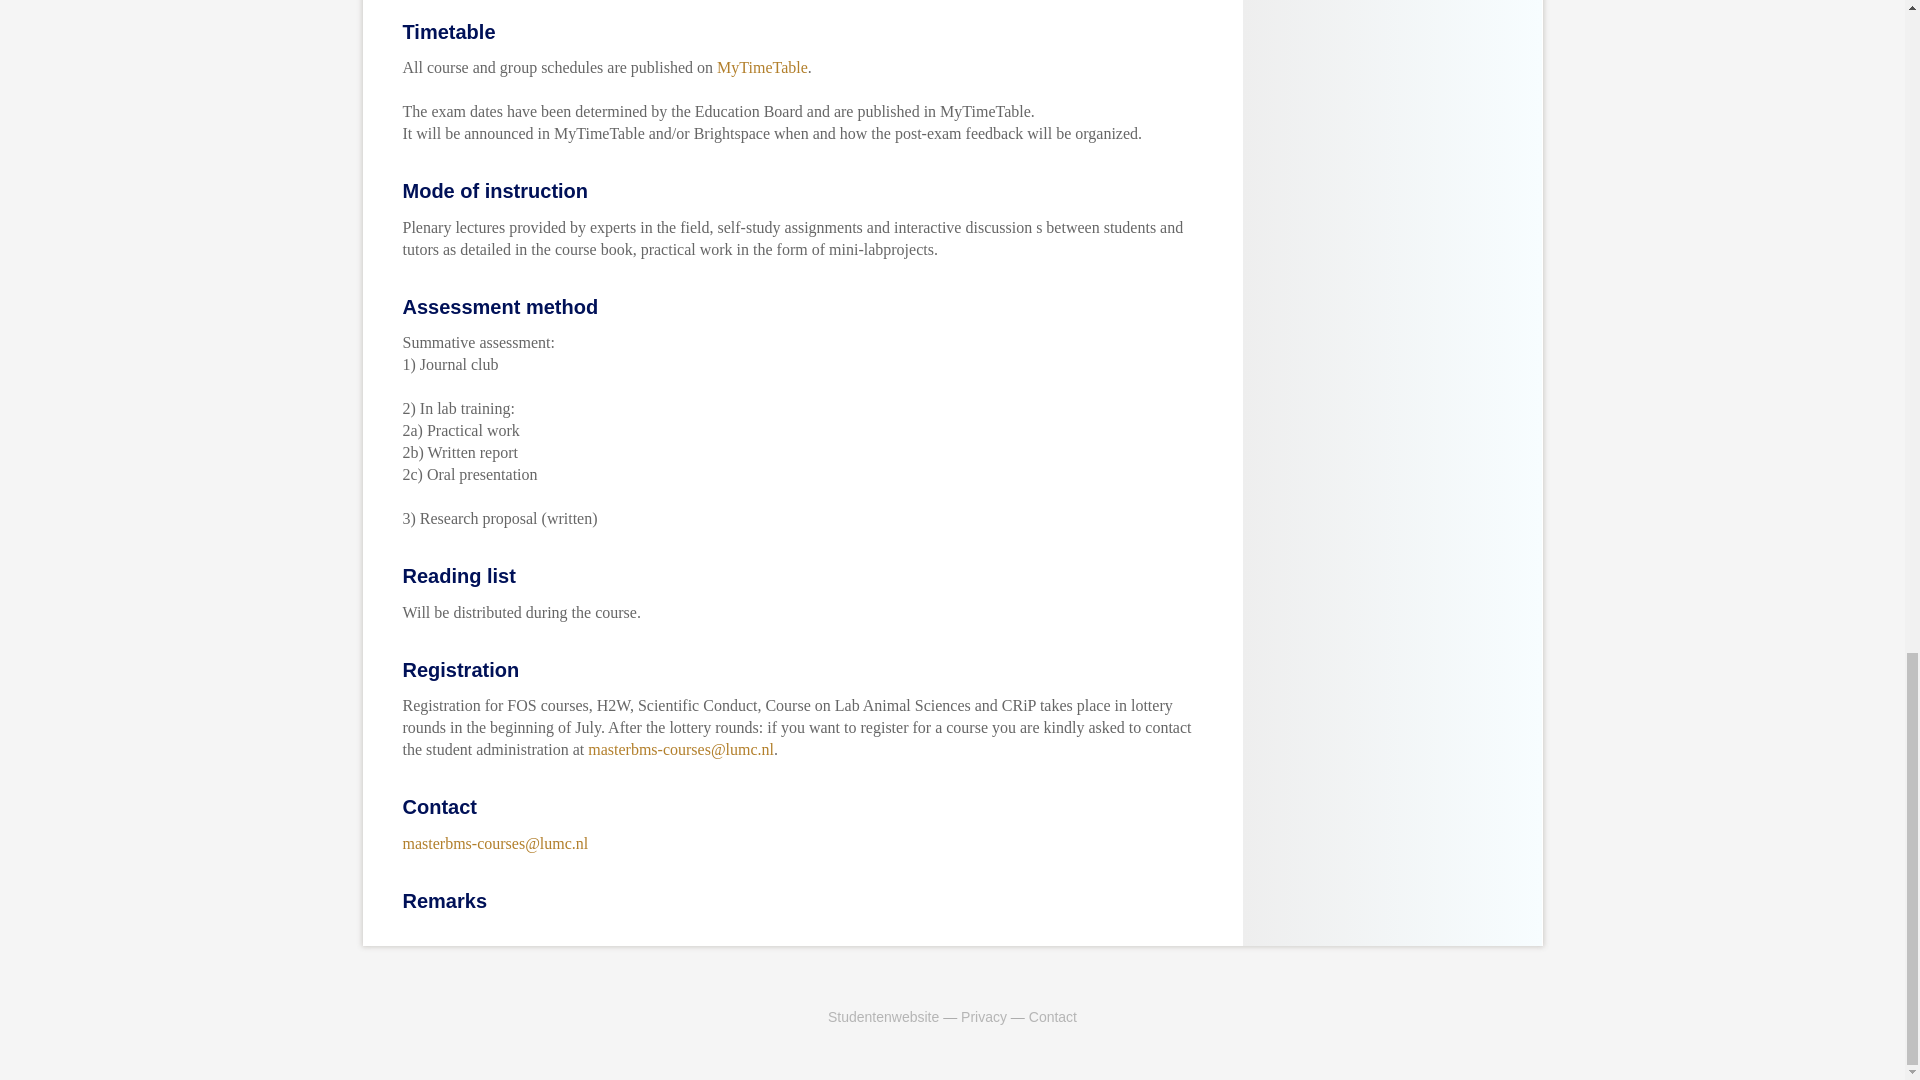 The height and width of the screenshot is (1080, 1920). What do you see at coordinates (882, 1016) in the screenshot?
I see `Studentenwebsite` at bounding box center [882, 1016].